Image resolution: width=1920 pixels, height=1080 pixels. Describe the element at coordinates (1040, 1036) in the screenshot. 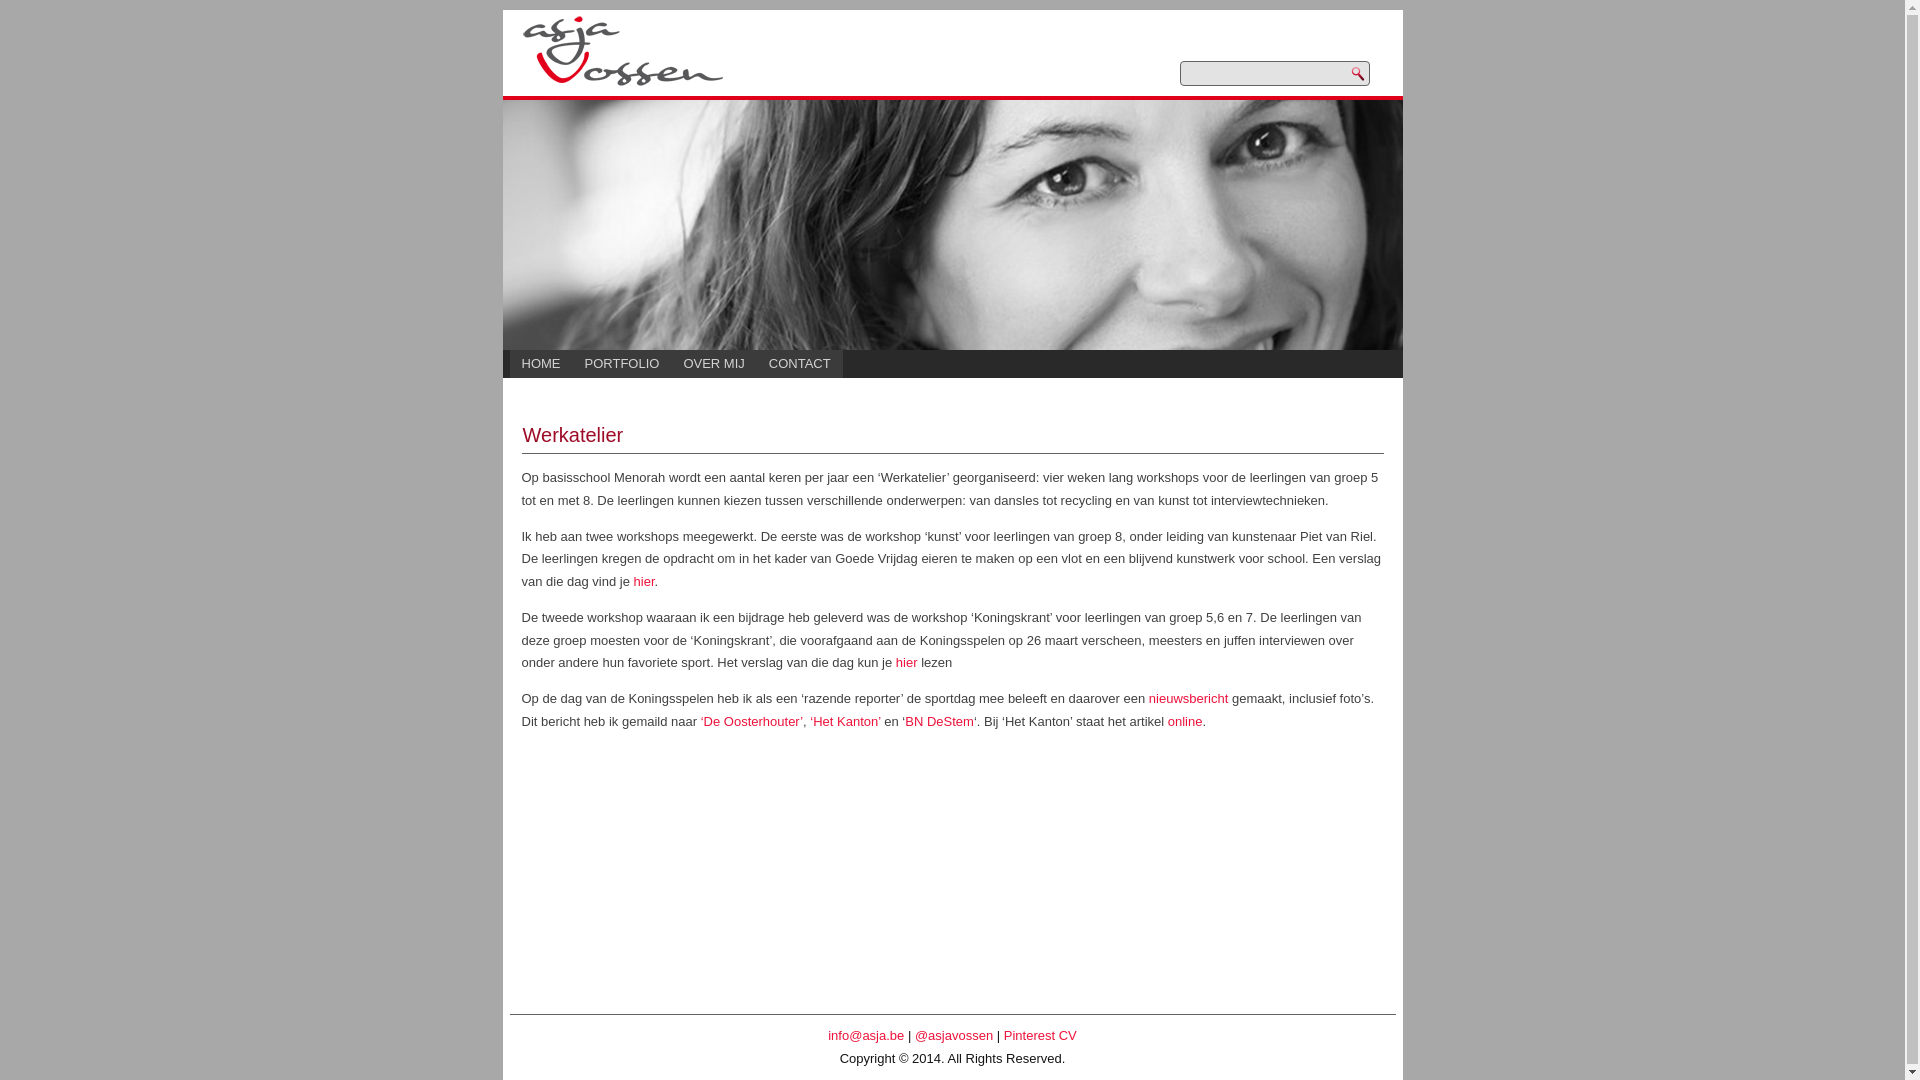

I see `Pinterest CV` at that location.